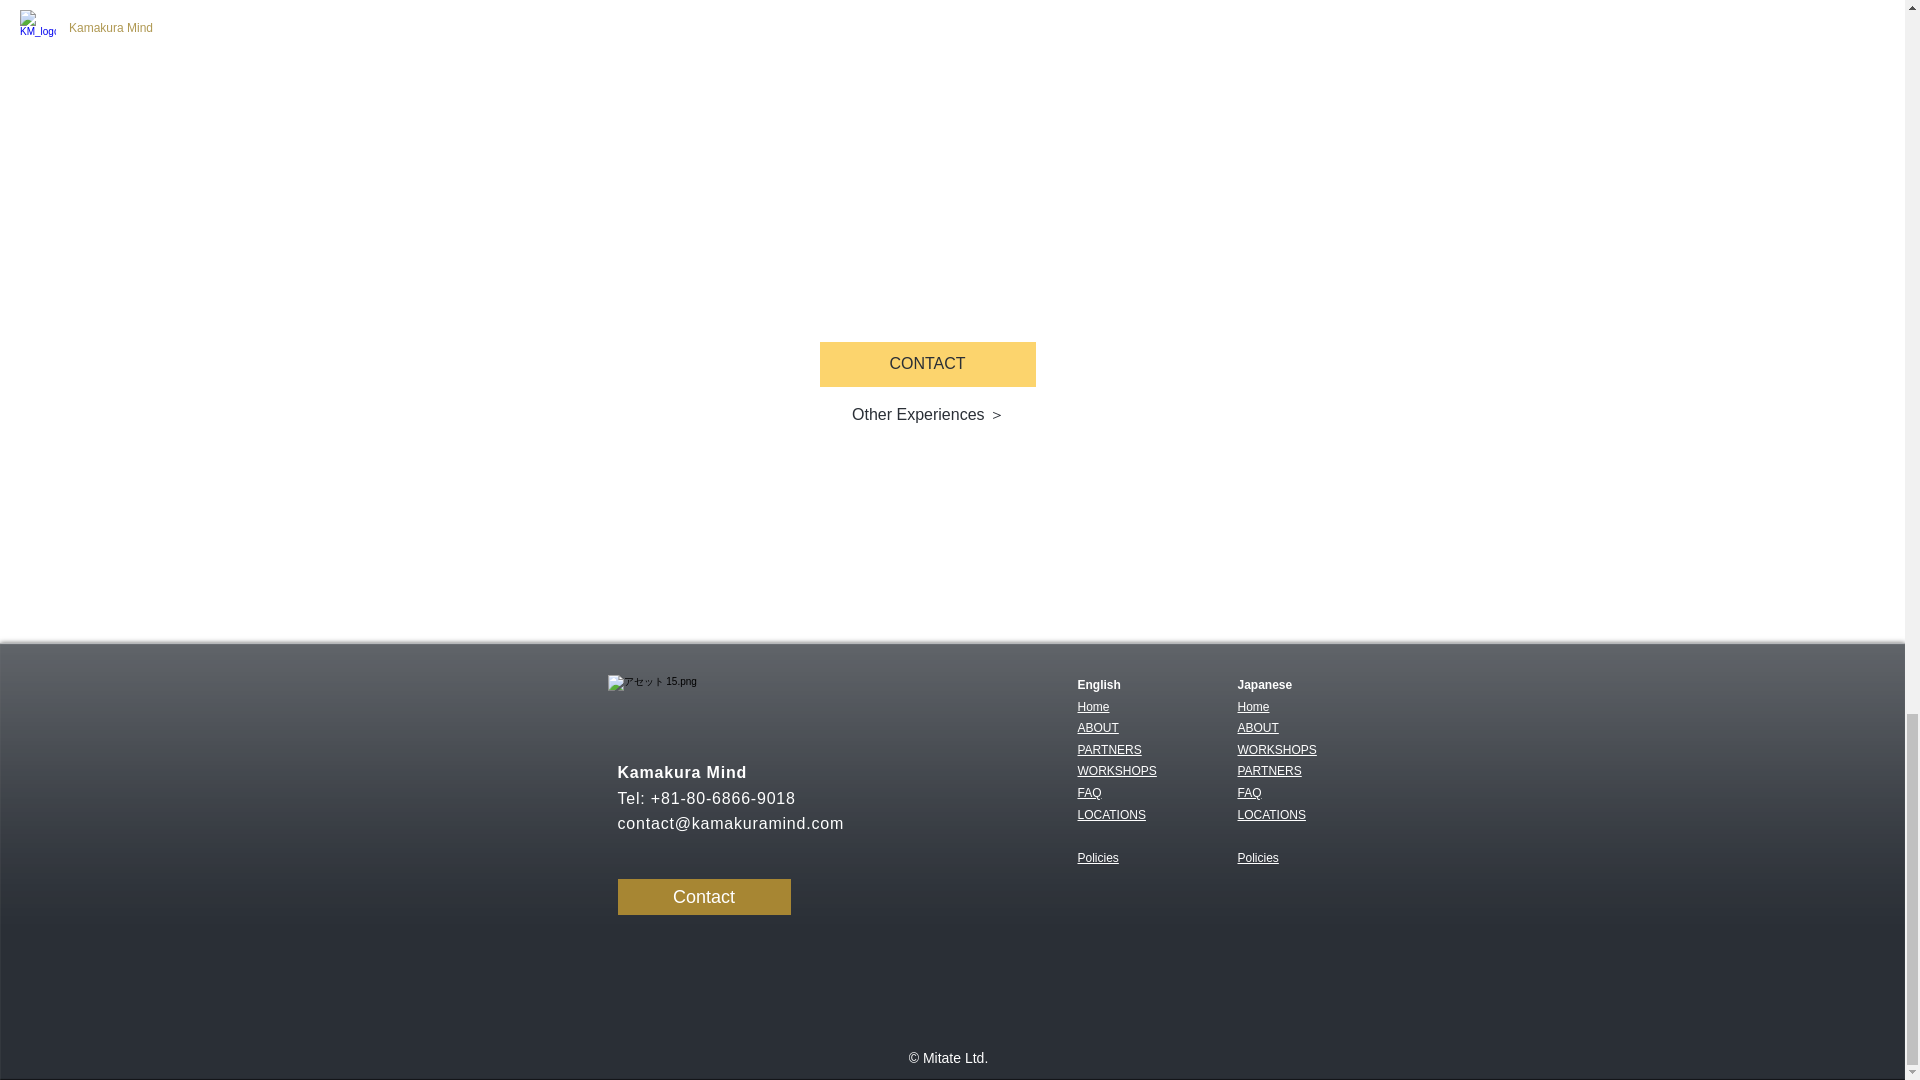  I want to click on PARTNERS, so click(1270, 770).